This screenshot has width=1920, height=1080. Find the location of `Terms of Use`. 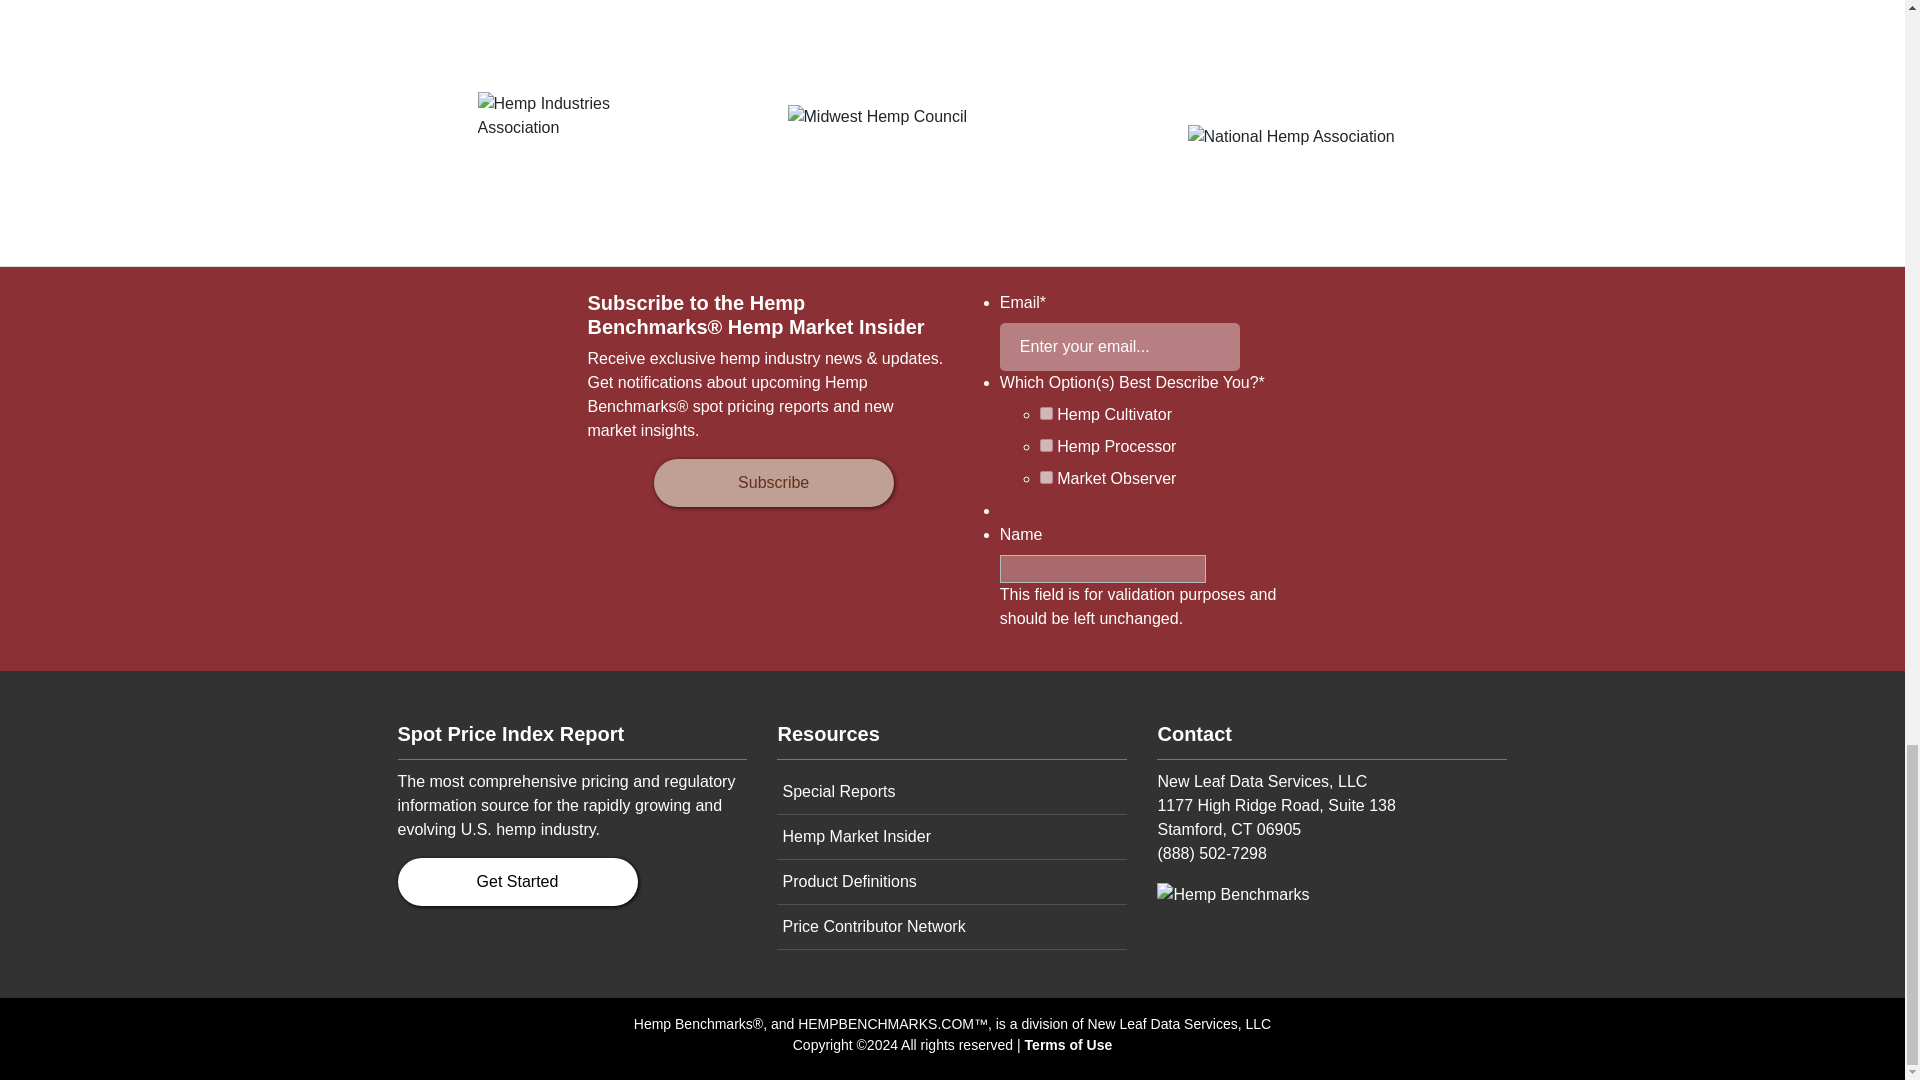

Terms of Use is located at coordinates (1069, 1044).